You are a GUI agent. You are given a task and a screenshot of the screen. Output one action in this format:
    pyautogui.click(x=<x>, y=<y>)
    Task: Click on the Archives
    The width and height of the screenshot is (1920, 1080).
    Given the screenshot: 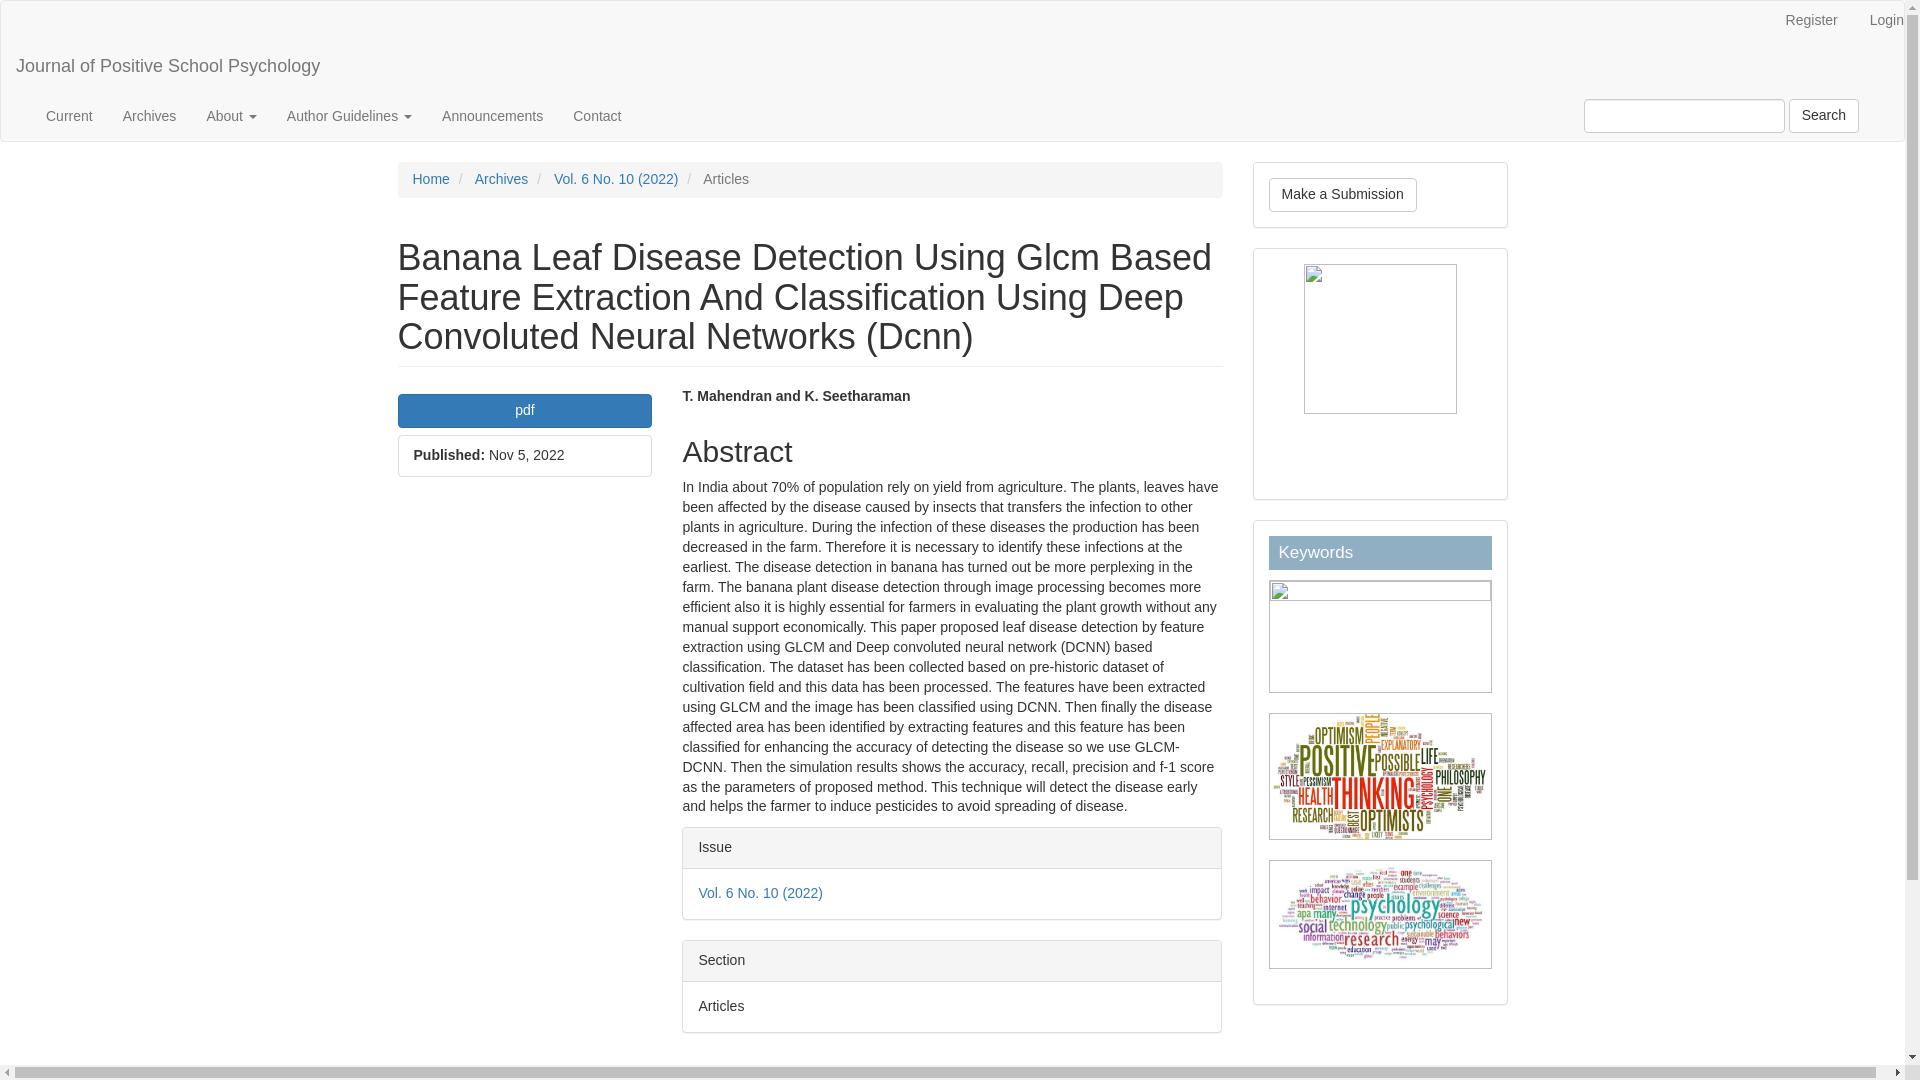 What is the action you would take?
    pyautogui.click(x=150, y=116)
    